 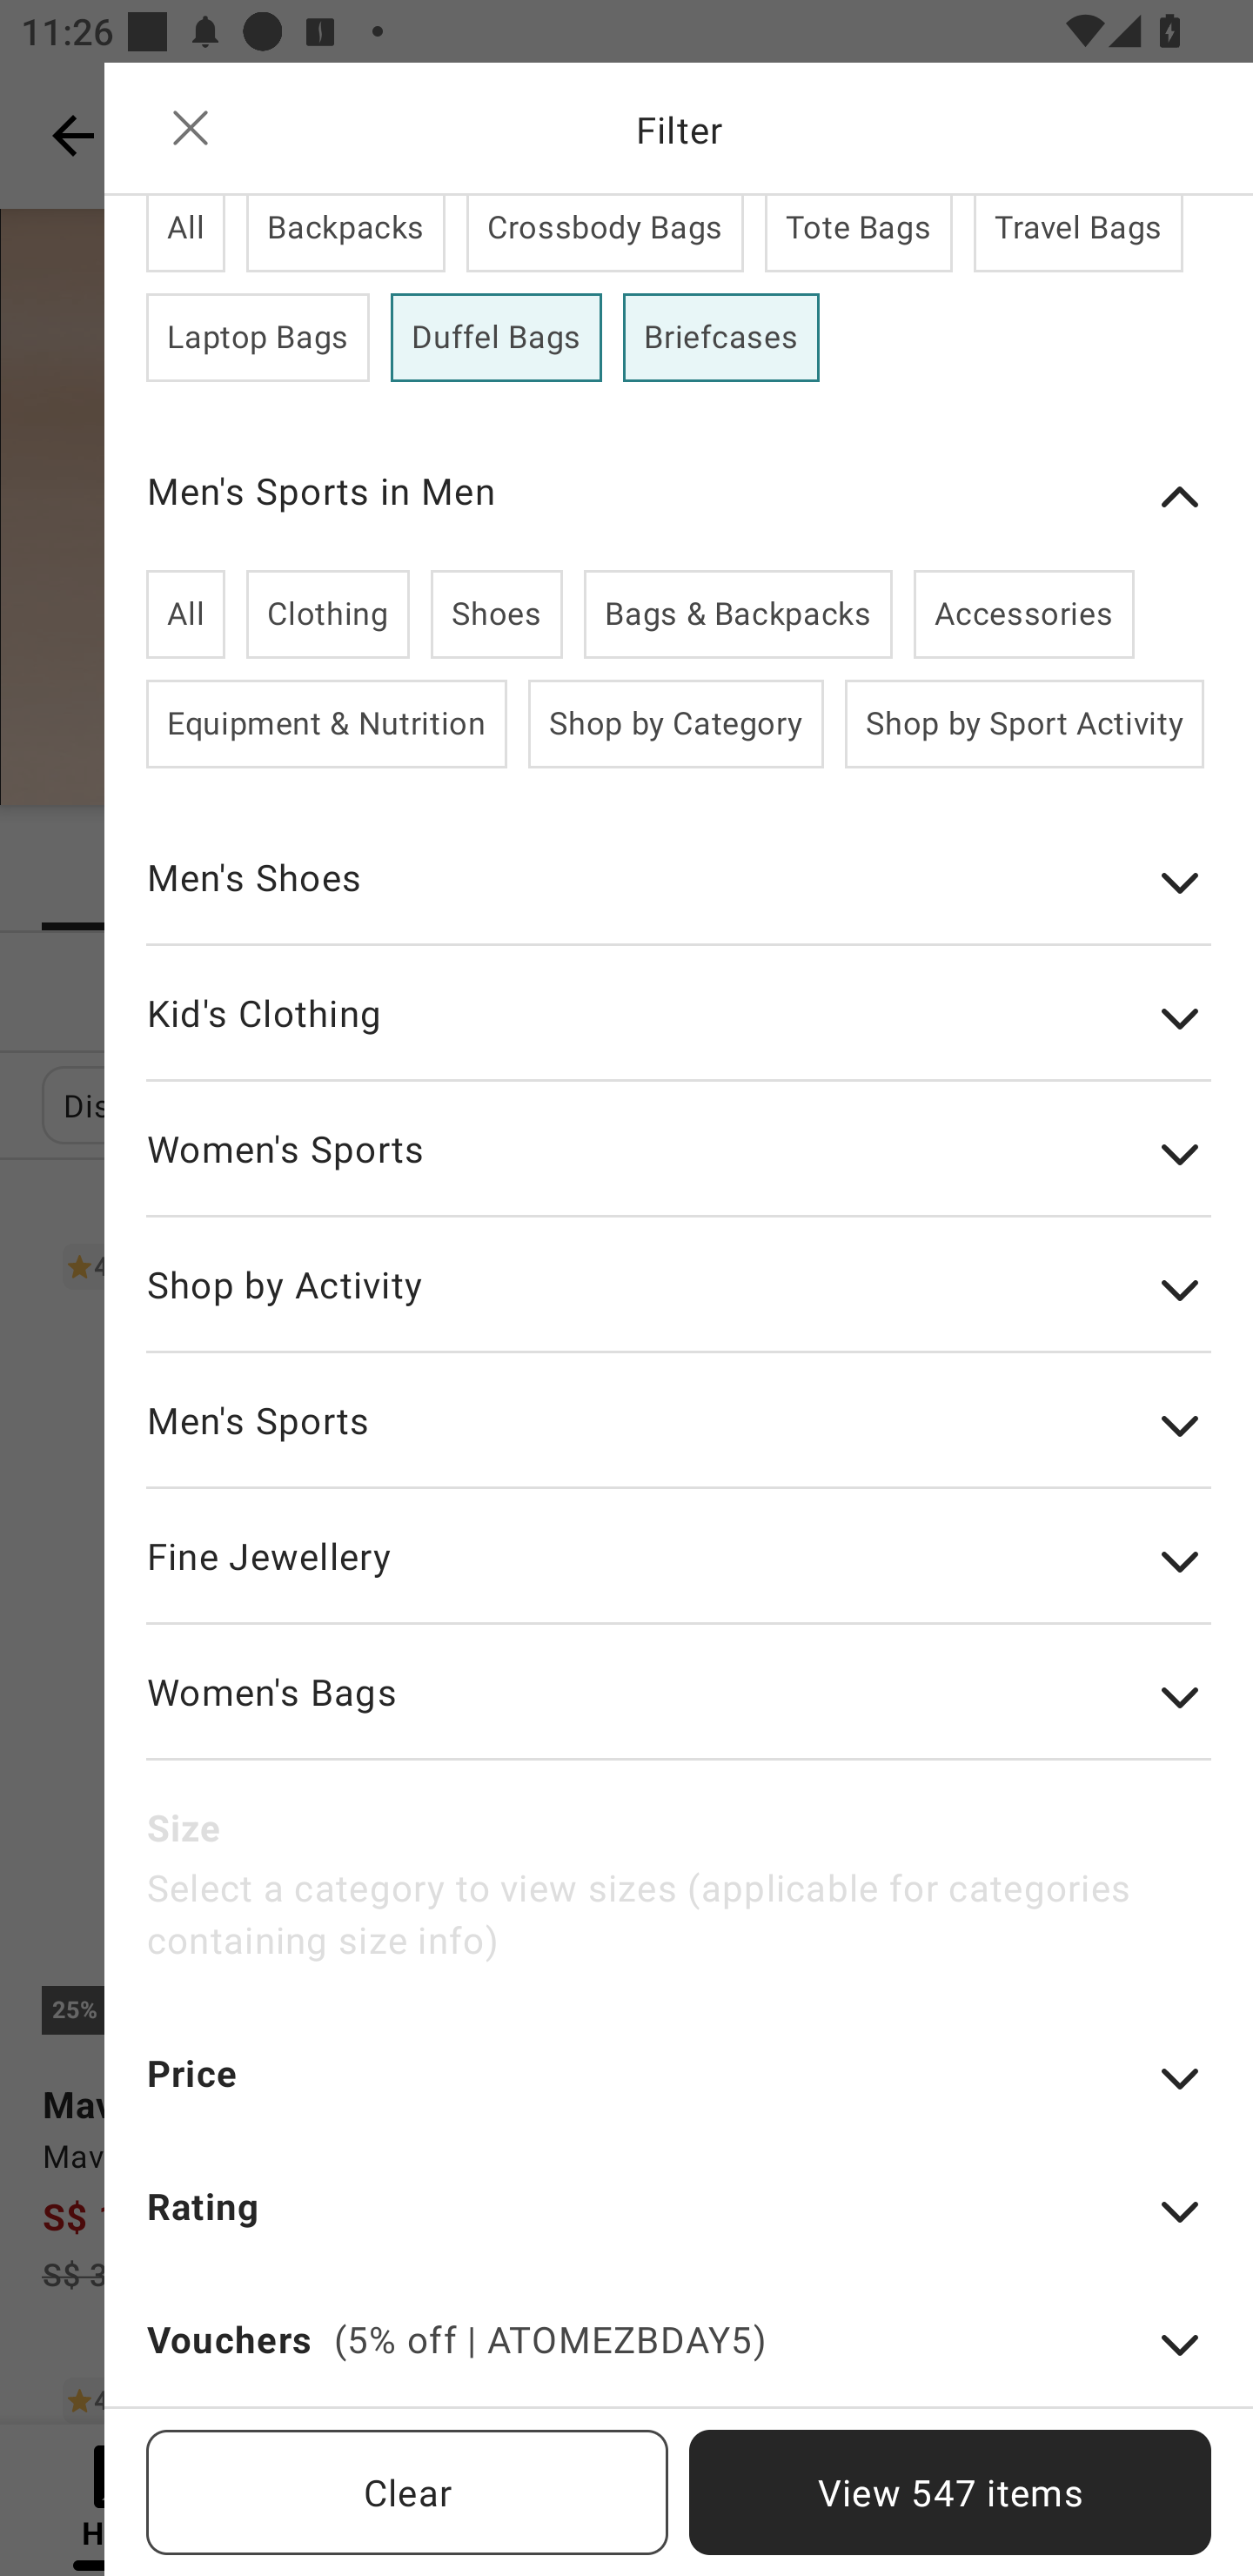 What do you see at coordinates (605, 233) in the screenshot?
I see `Crossbody Bags` at bounding box center [605, 233].